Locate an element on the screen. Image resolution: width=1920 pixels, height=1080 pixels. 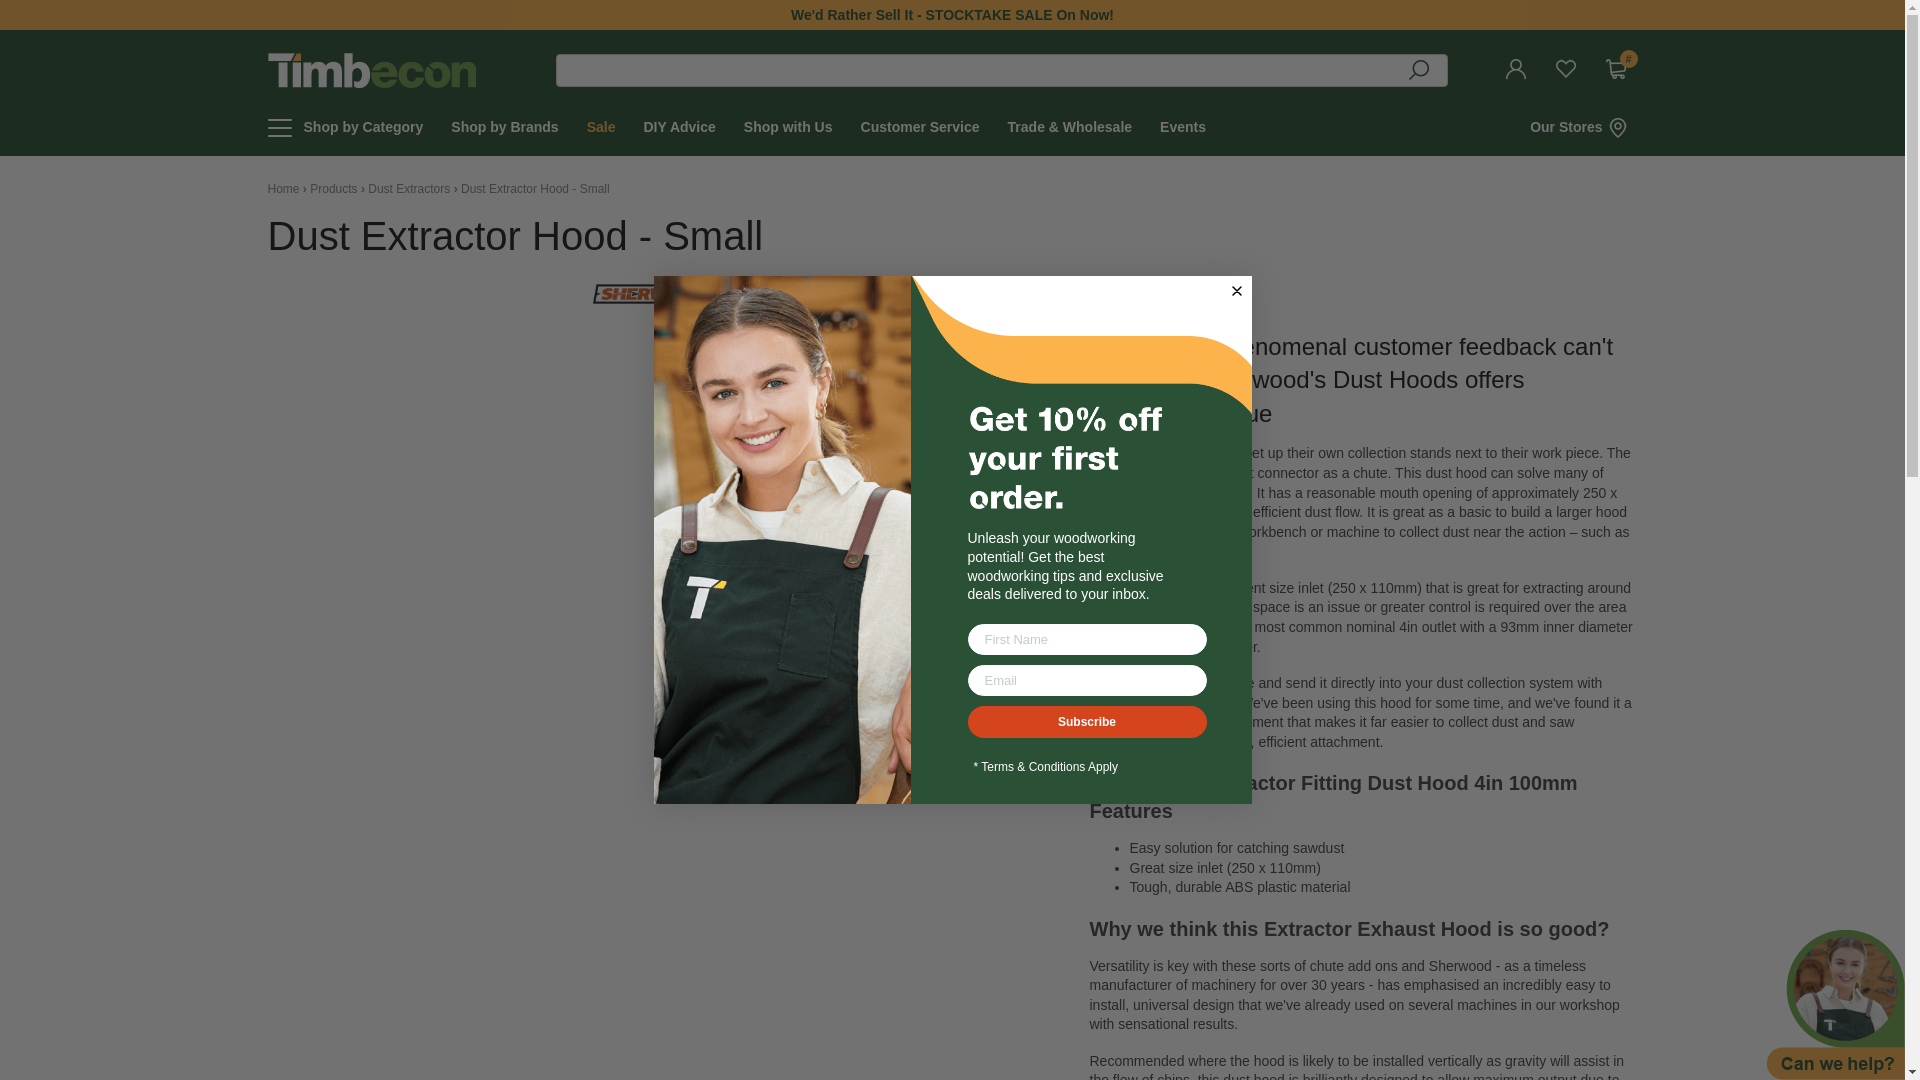
Shop by Category is located at coordinates (364, 128).